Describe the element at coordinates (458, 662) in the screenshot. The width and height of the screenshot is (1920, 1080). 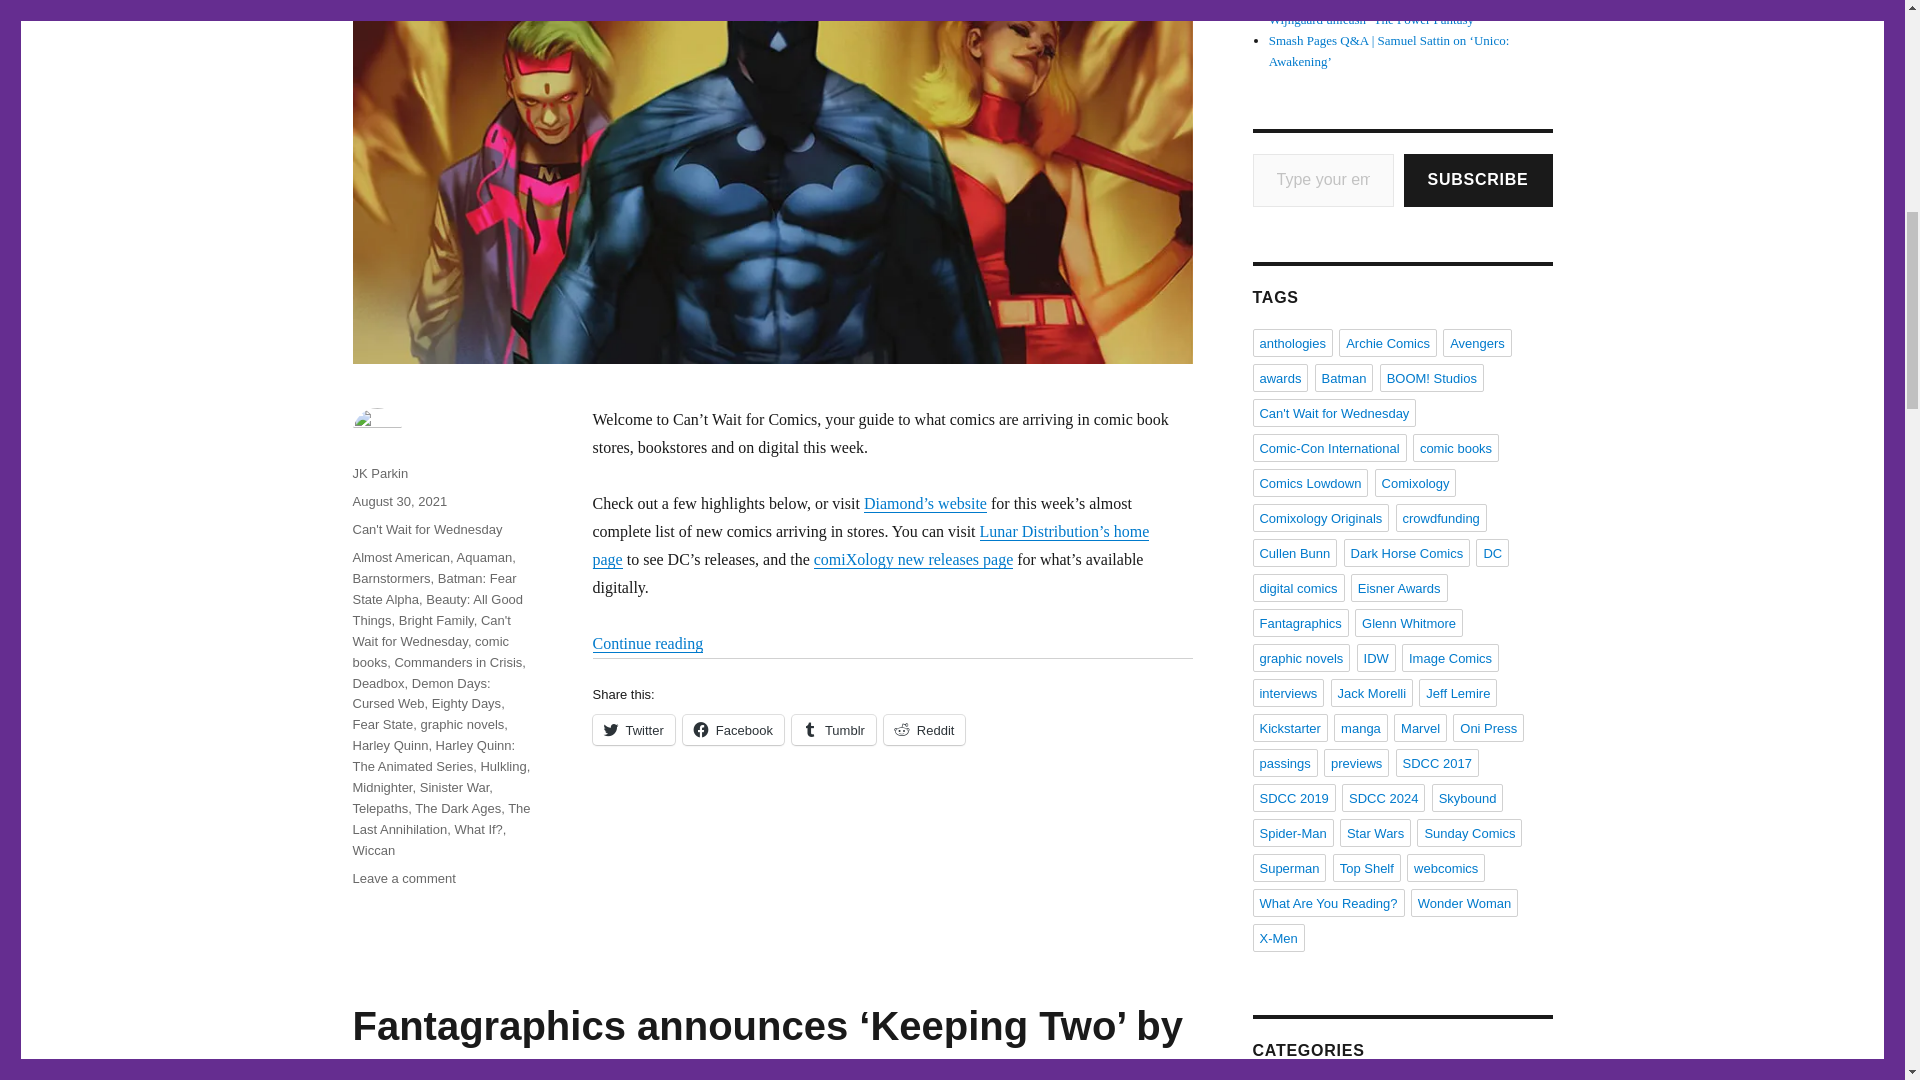
I see `Commanders in Crisis` at that location.